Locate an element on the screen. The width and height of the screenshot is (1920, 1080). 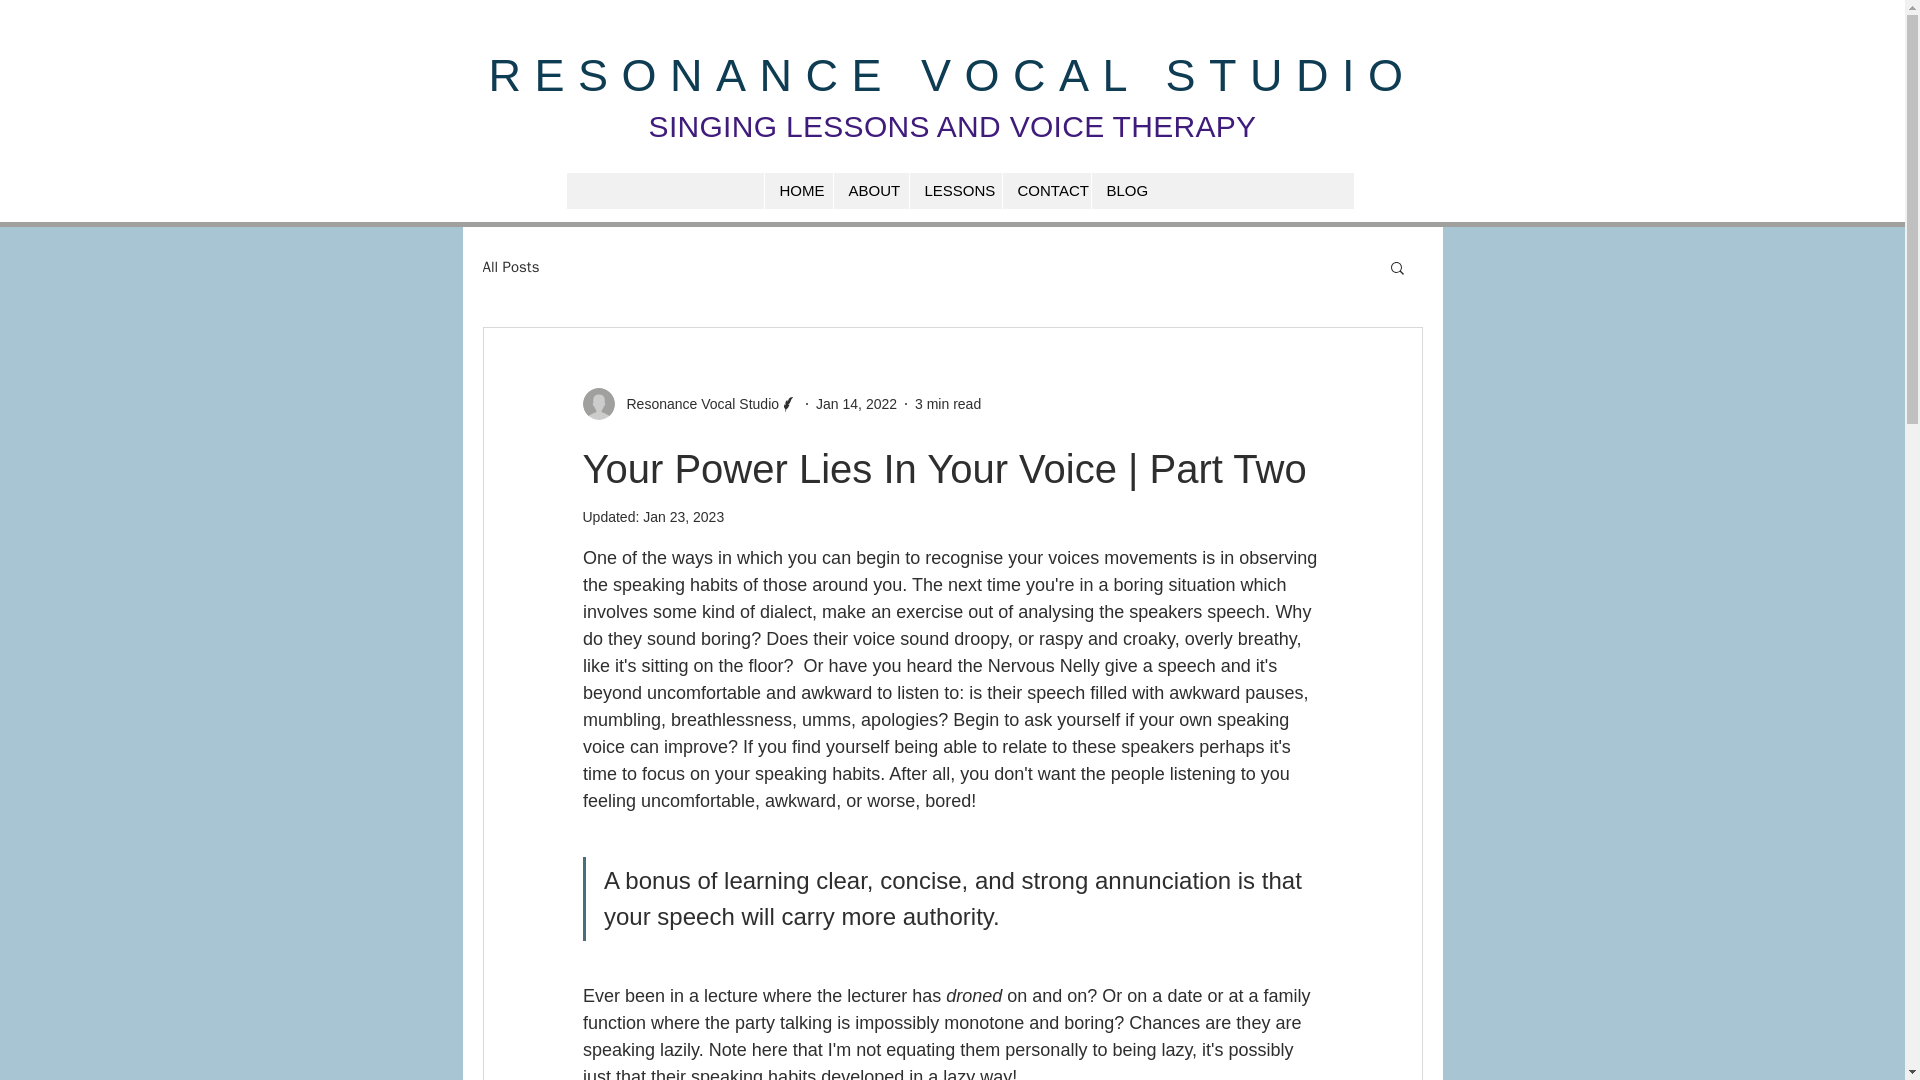
LESSONS is located at coordinates (954, 190).